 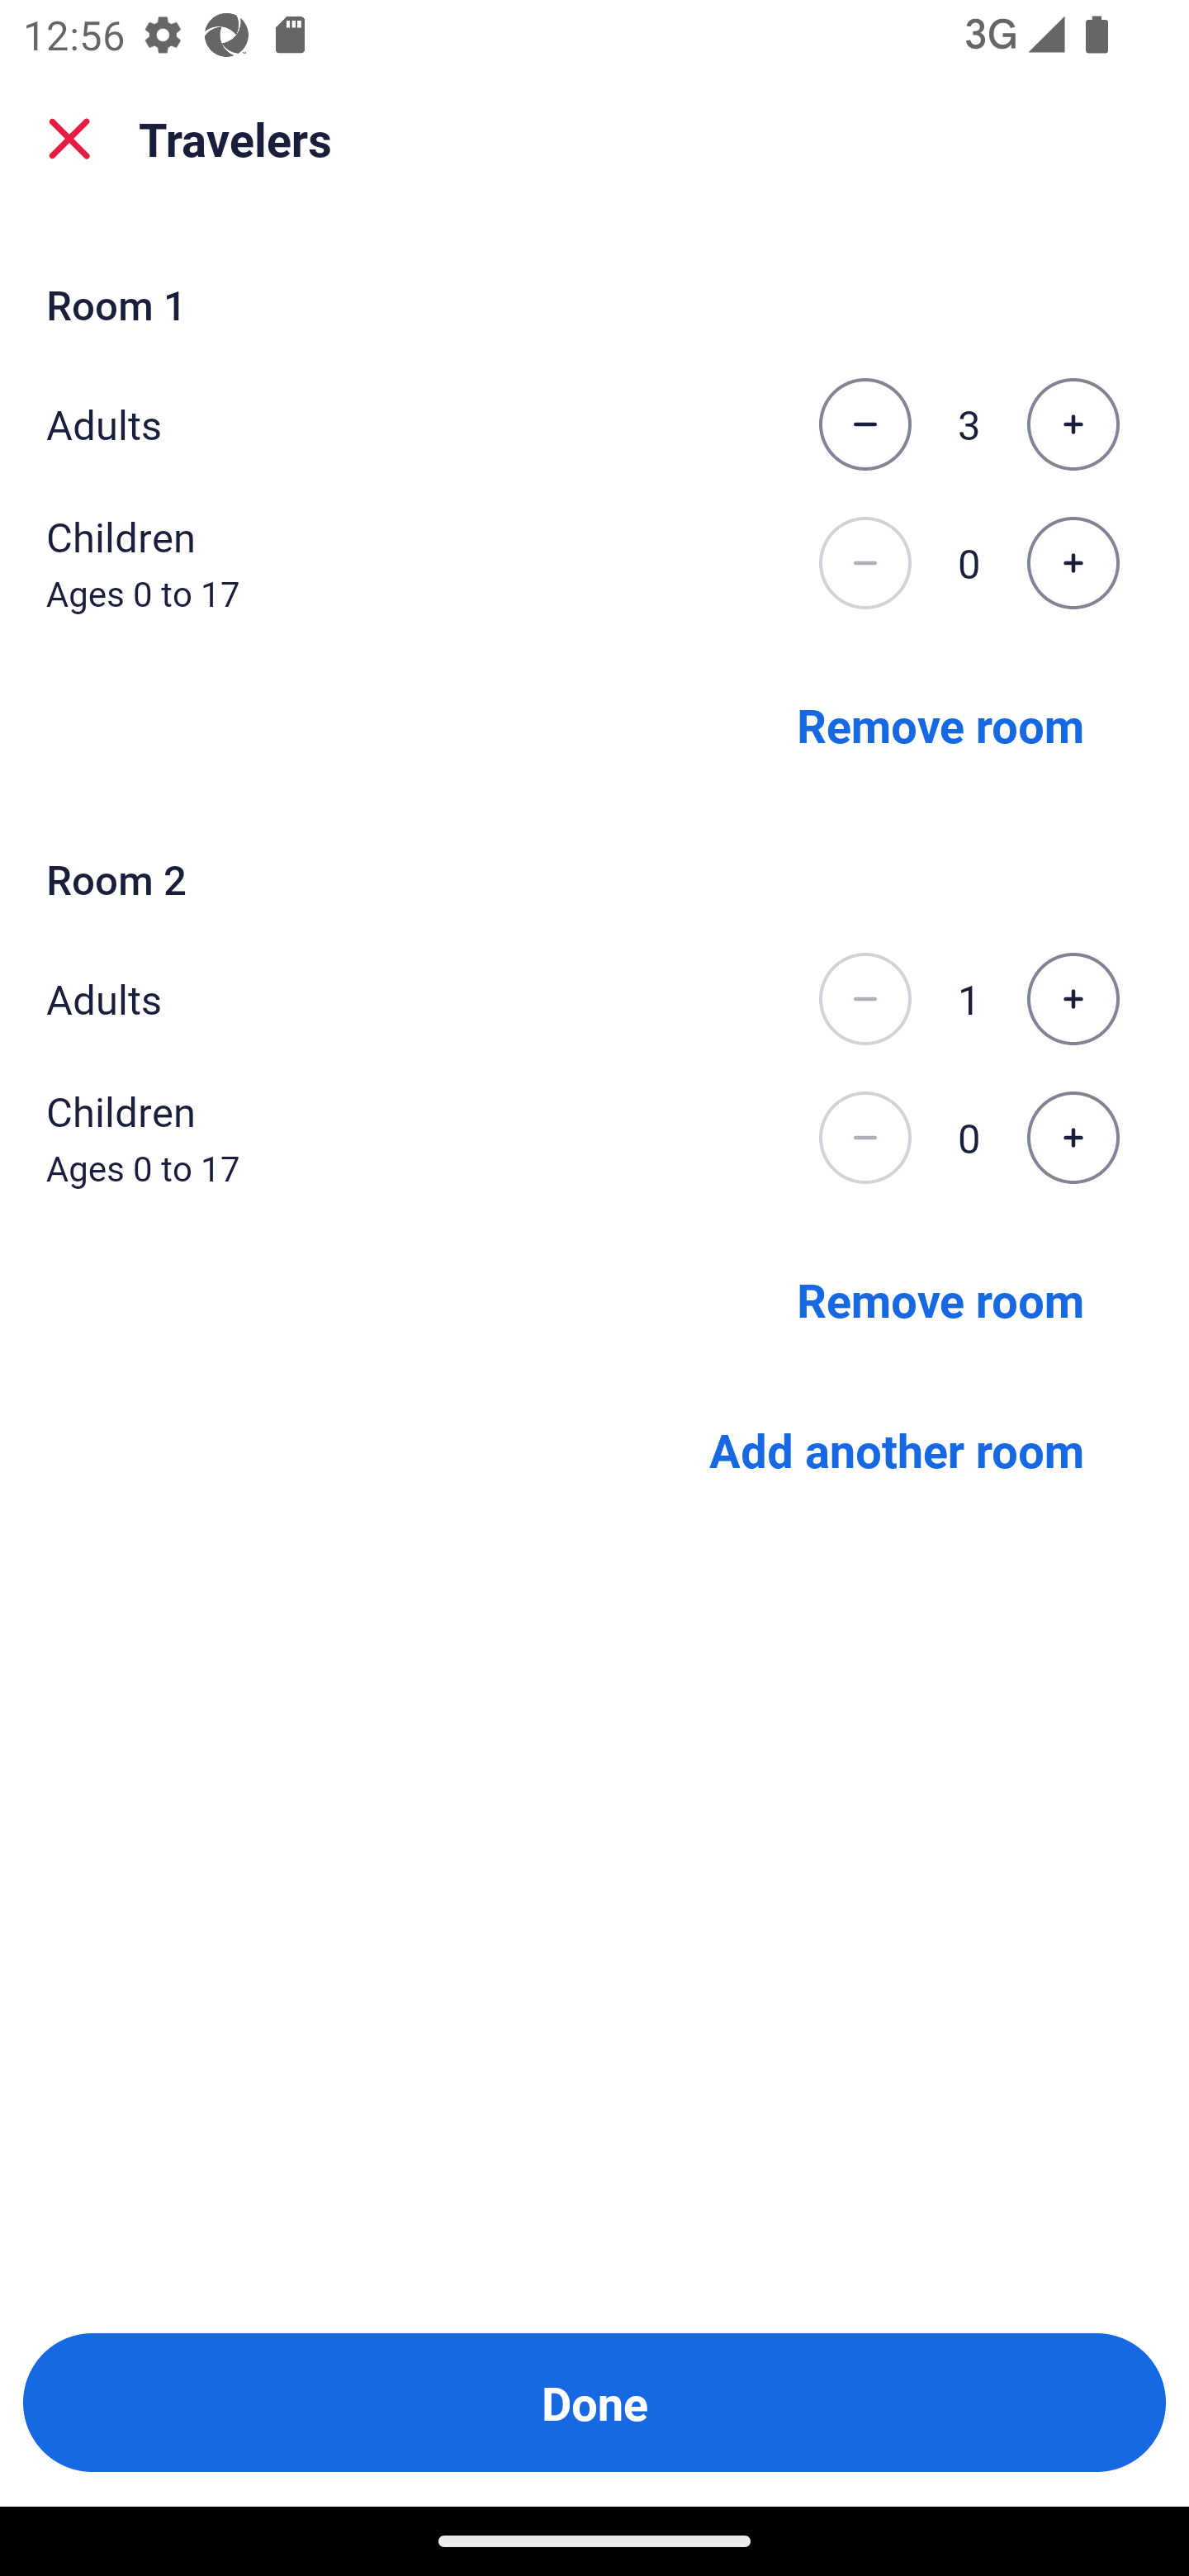 I want to click on Increase the number of adults, so click(x=1073, y=424).